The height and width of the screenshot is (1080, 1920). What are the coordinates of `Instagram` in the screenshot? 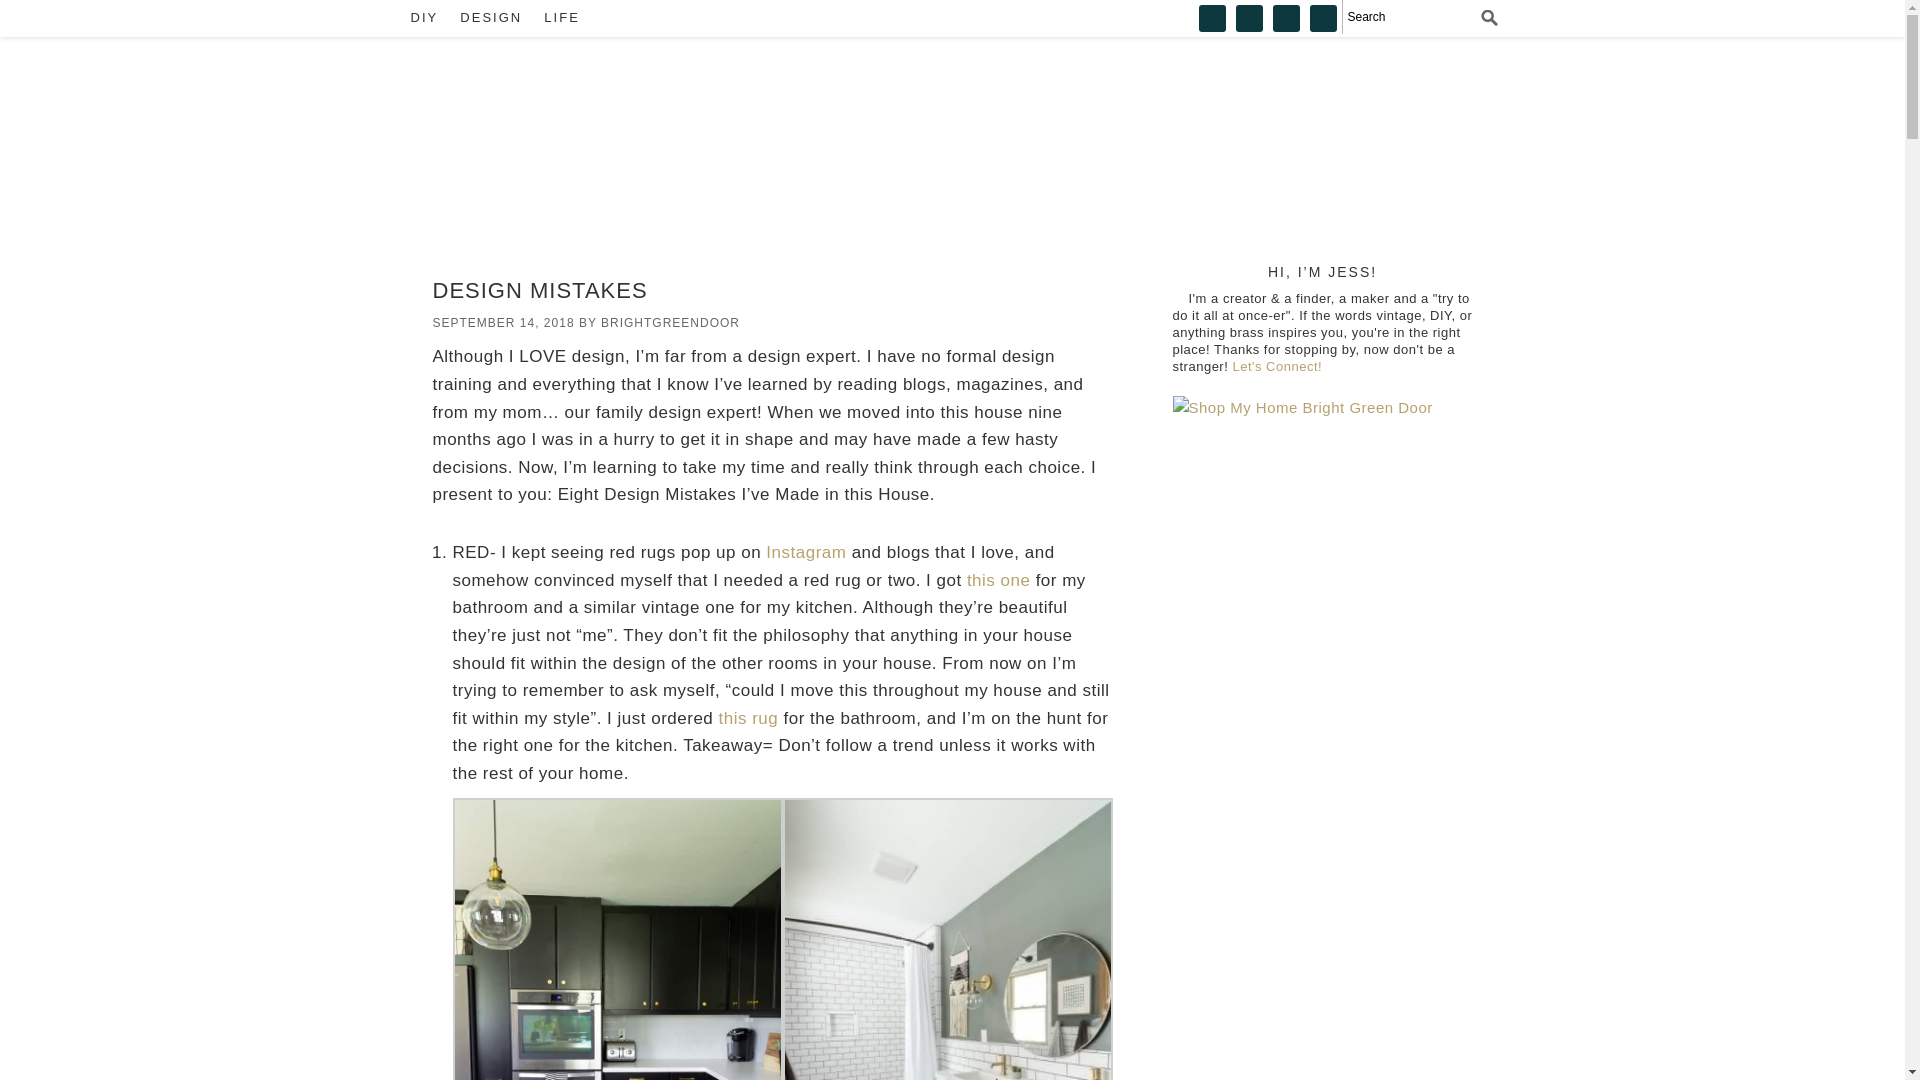 It's located at (806, 552).